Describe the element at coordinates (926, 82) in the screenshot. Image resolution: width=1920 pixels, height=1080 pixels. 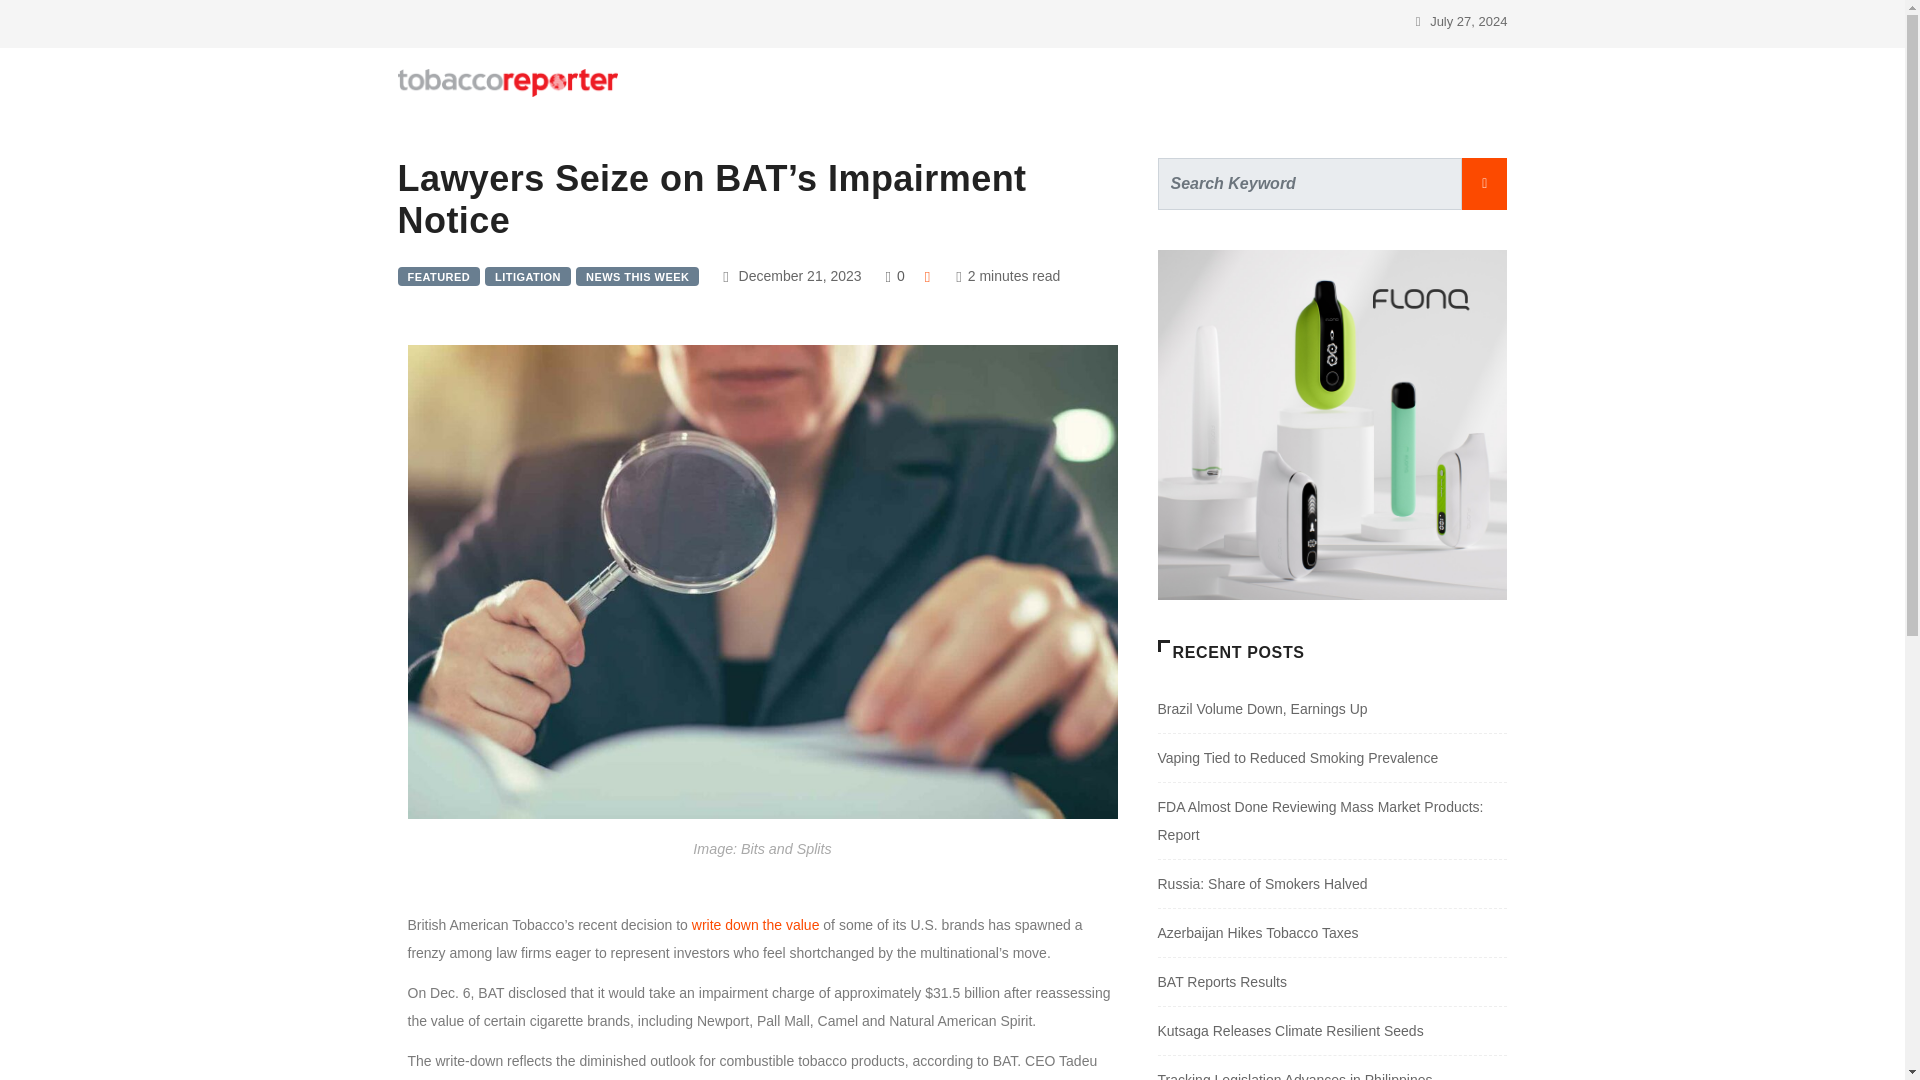
I see `EVENTS` at that location.